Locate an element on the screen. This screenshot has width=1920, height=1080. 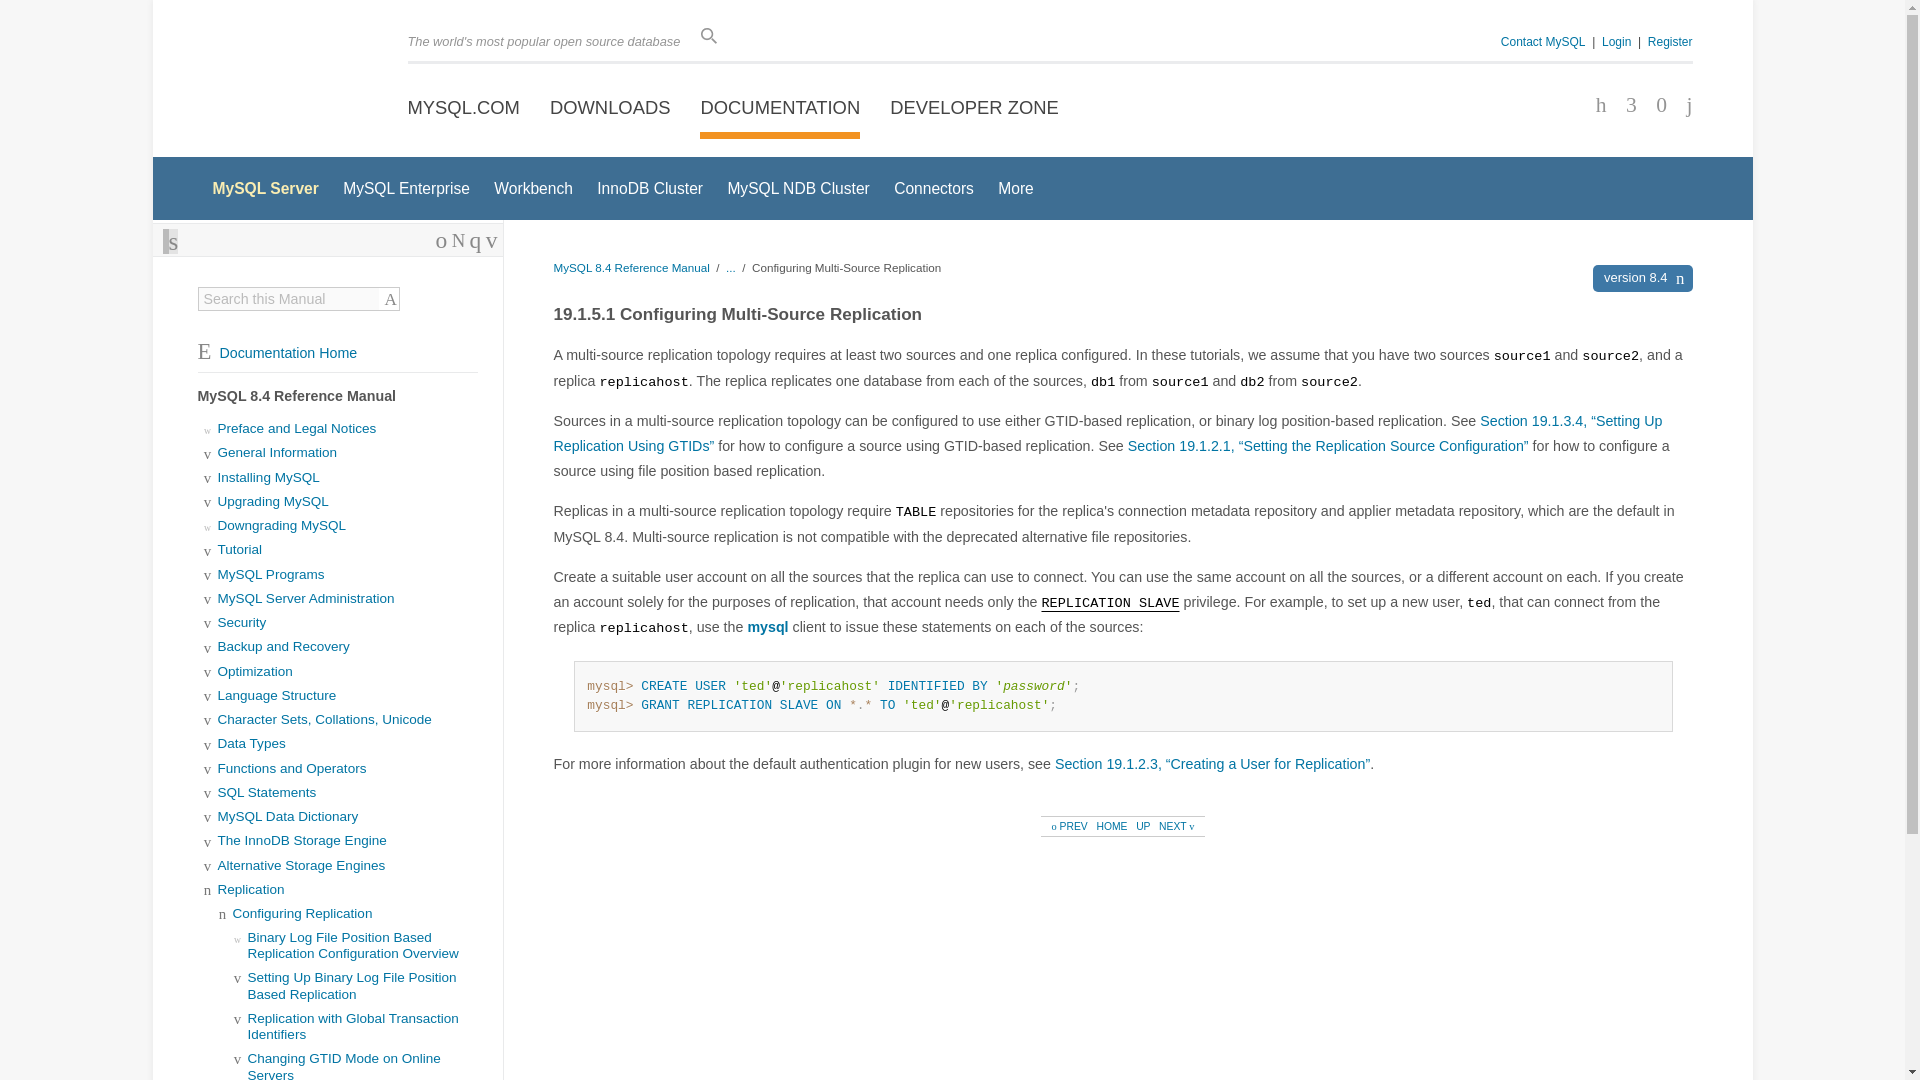
Documentation Home is located at coordinates (277, 352).